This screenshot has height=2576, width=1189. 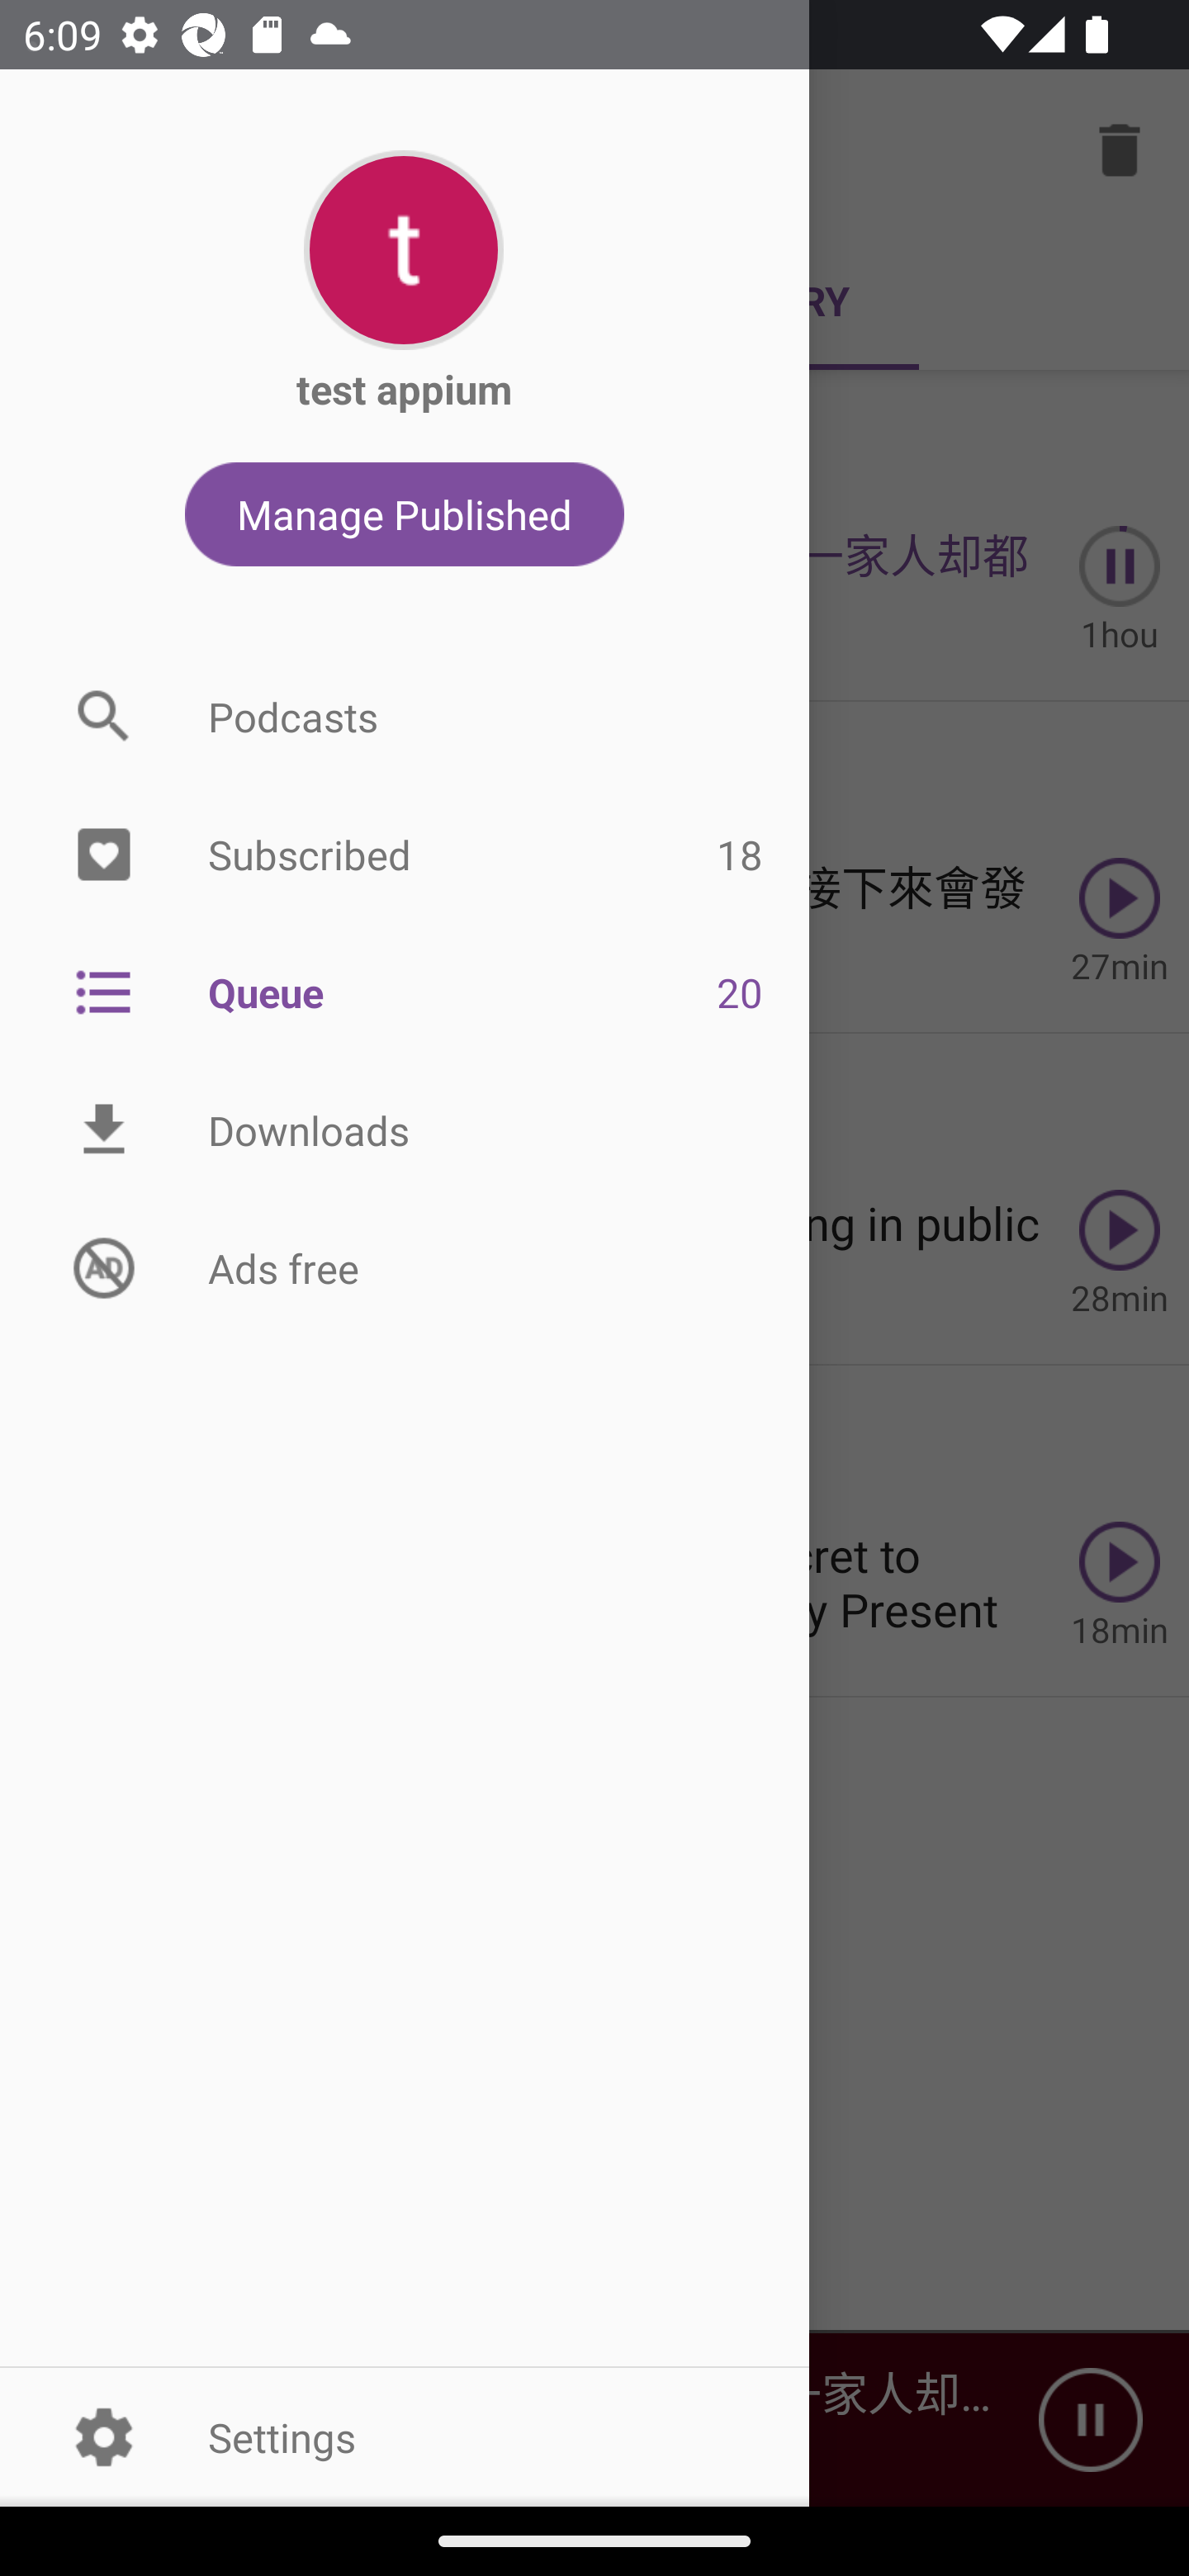 What do you see at coordinates (405, 716) in the screenshot?
I see `Picture Podcasts` at bounding box center [405, 716].